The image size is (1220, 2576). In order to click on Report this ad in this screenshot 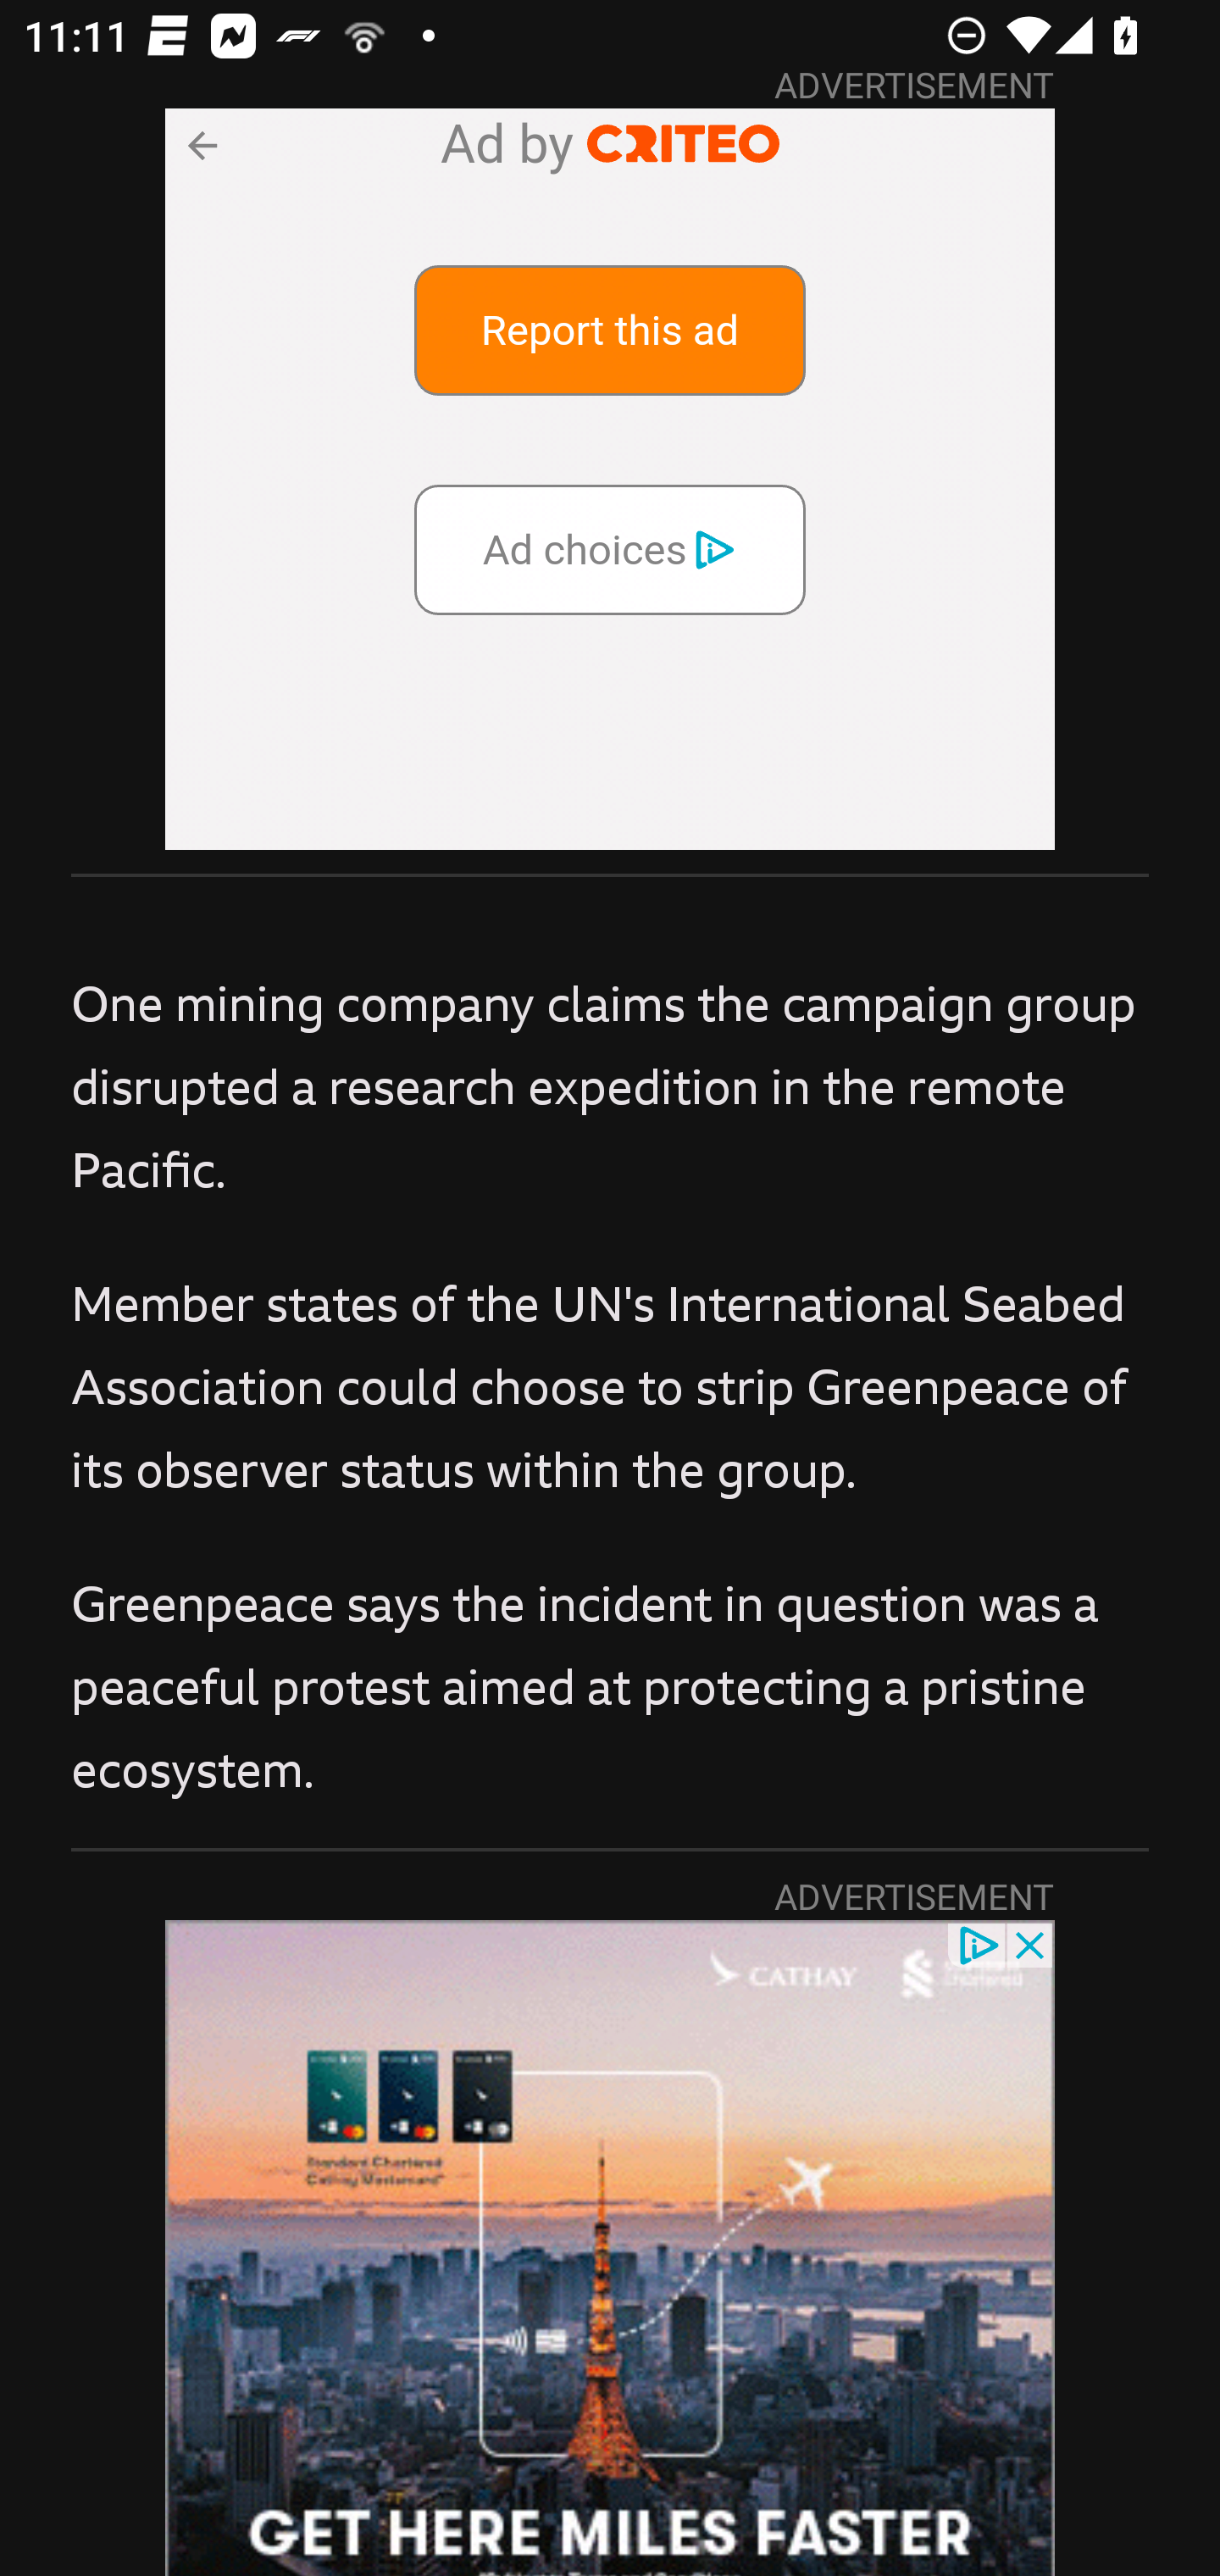, I will do `click(611, 330)`.